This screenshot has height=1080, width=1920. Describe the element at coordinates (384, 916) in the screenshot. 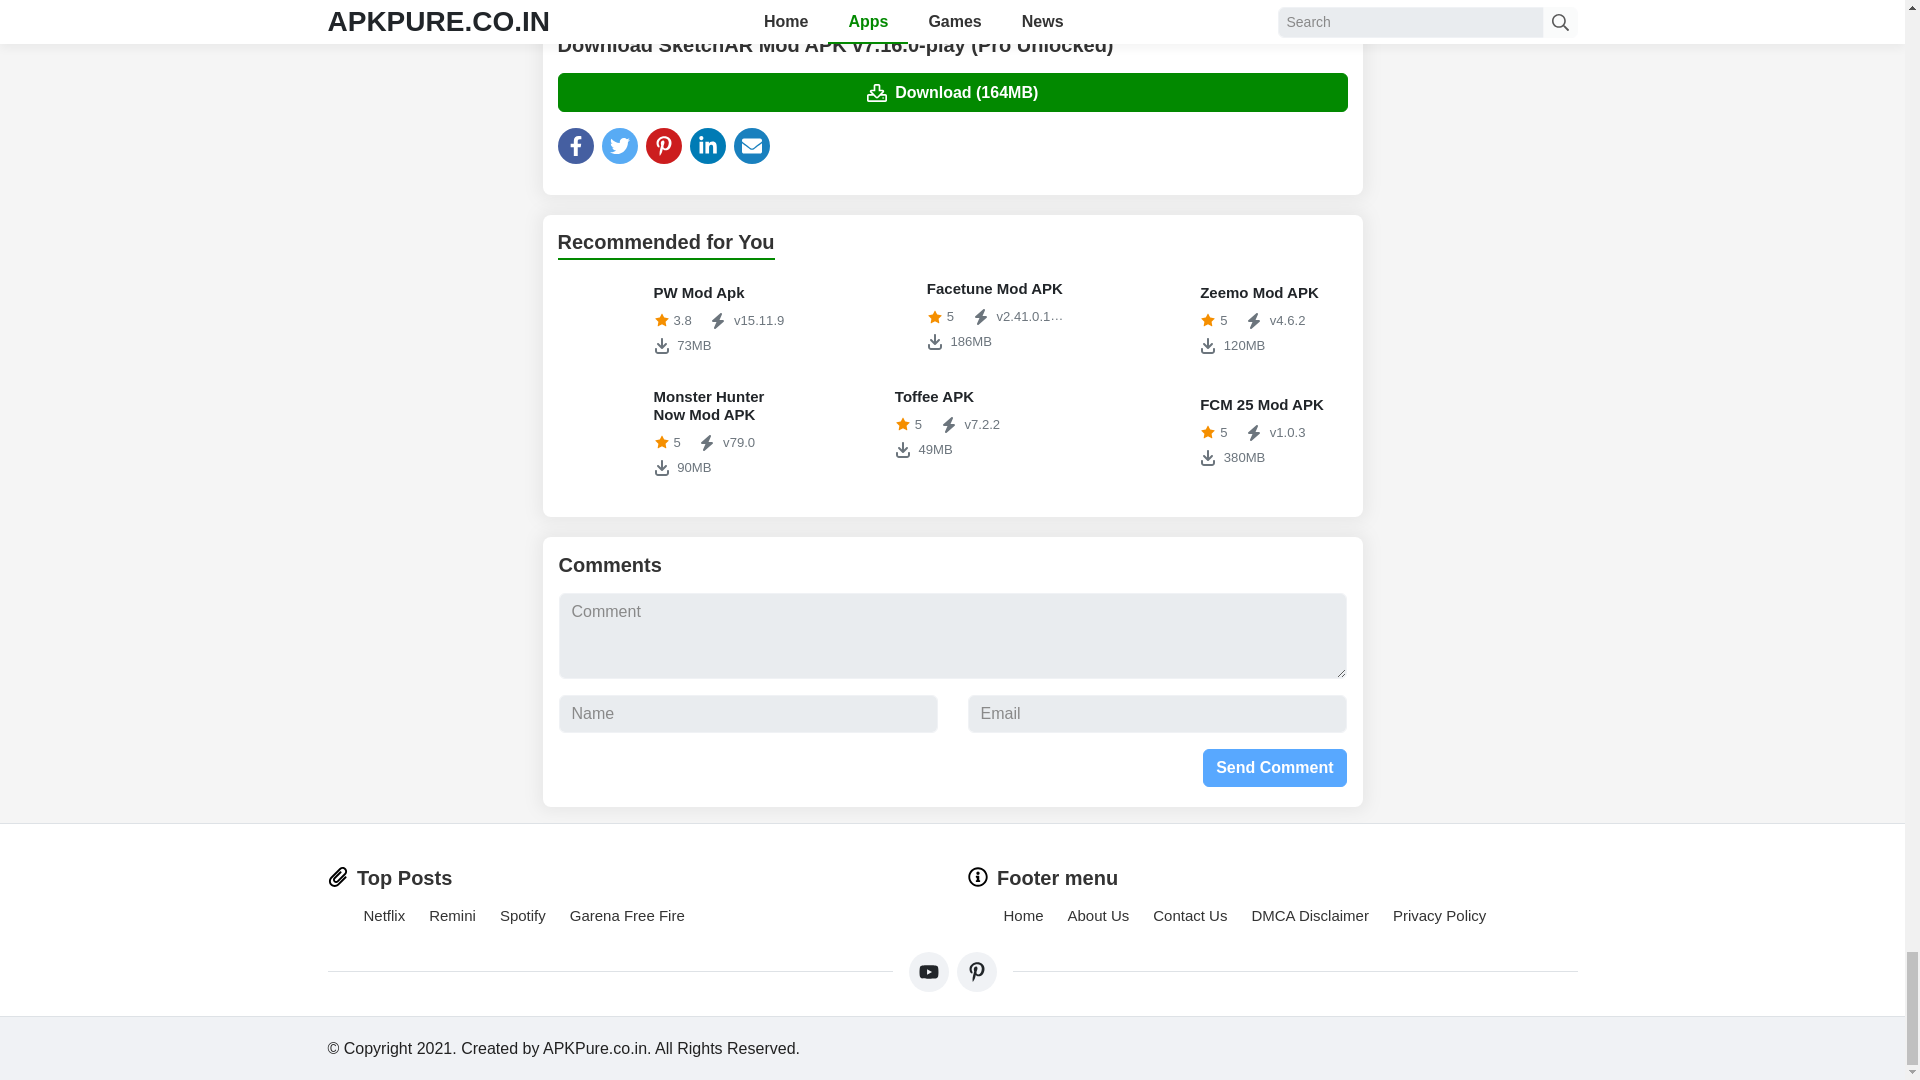

I see ` Facetune Mod APK ` at that location.